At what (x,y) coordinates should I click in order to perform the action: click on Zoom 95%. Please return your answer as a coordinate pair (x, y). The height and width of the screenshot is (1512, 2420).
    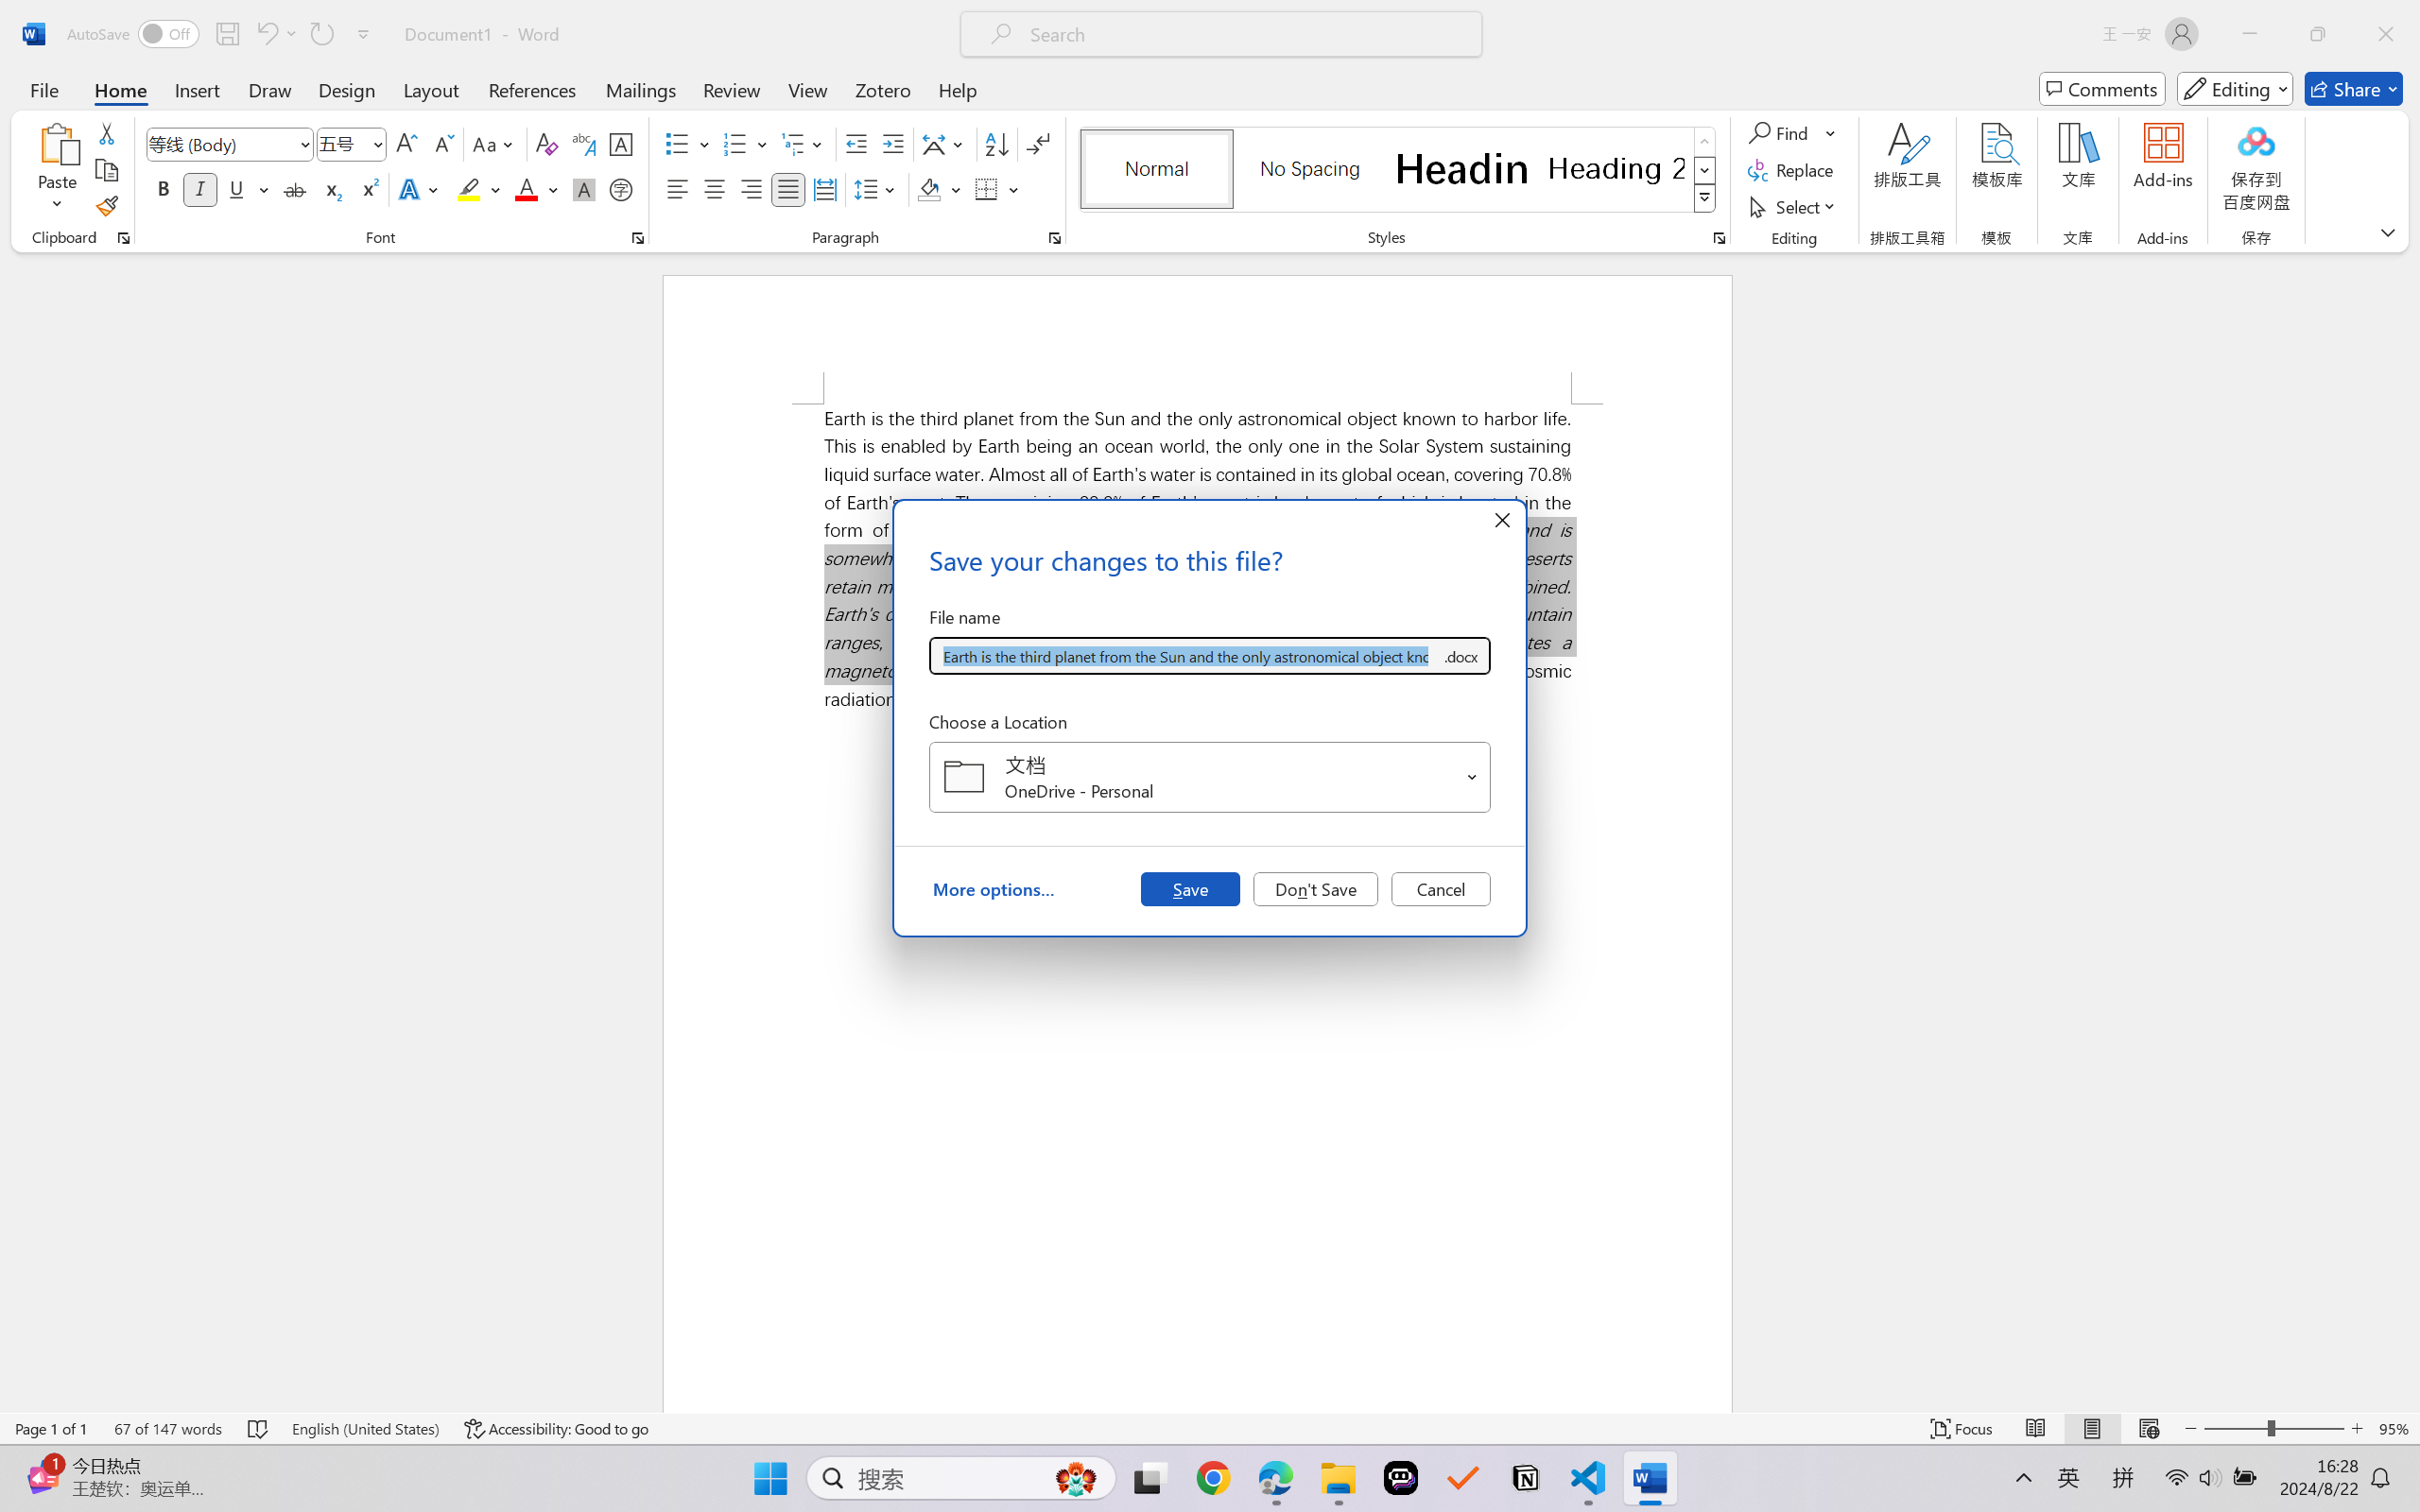
    Looking at the image, I should click on (2394, 1429).